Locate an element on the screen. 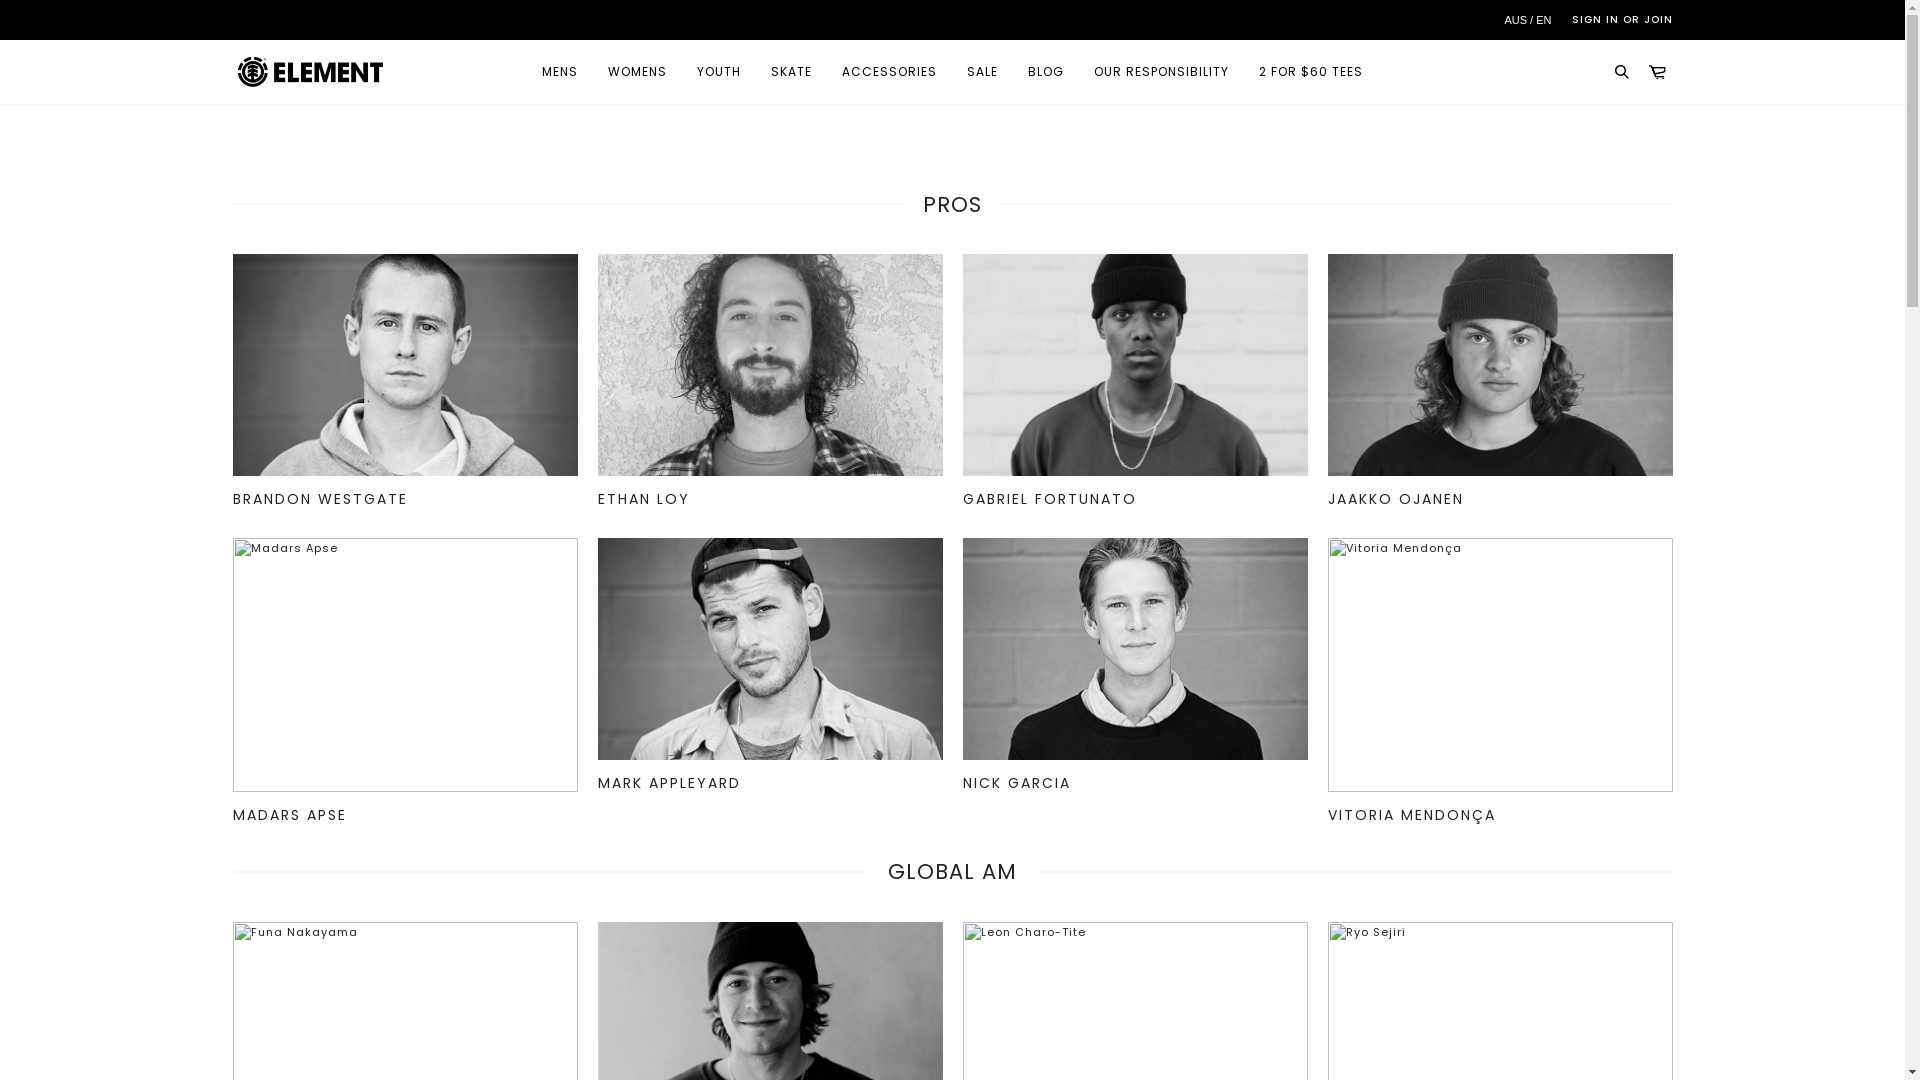 This screenshot has width=1920, height=1080. SALE is located at coordinates (982, 72).